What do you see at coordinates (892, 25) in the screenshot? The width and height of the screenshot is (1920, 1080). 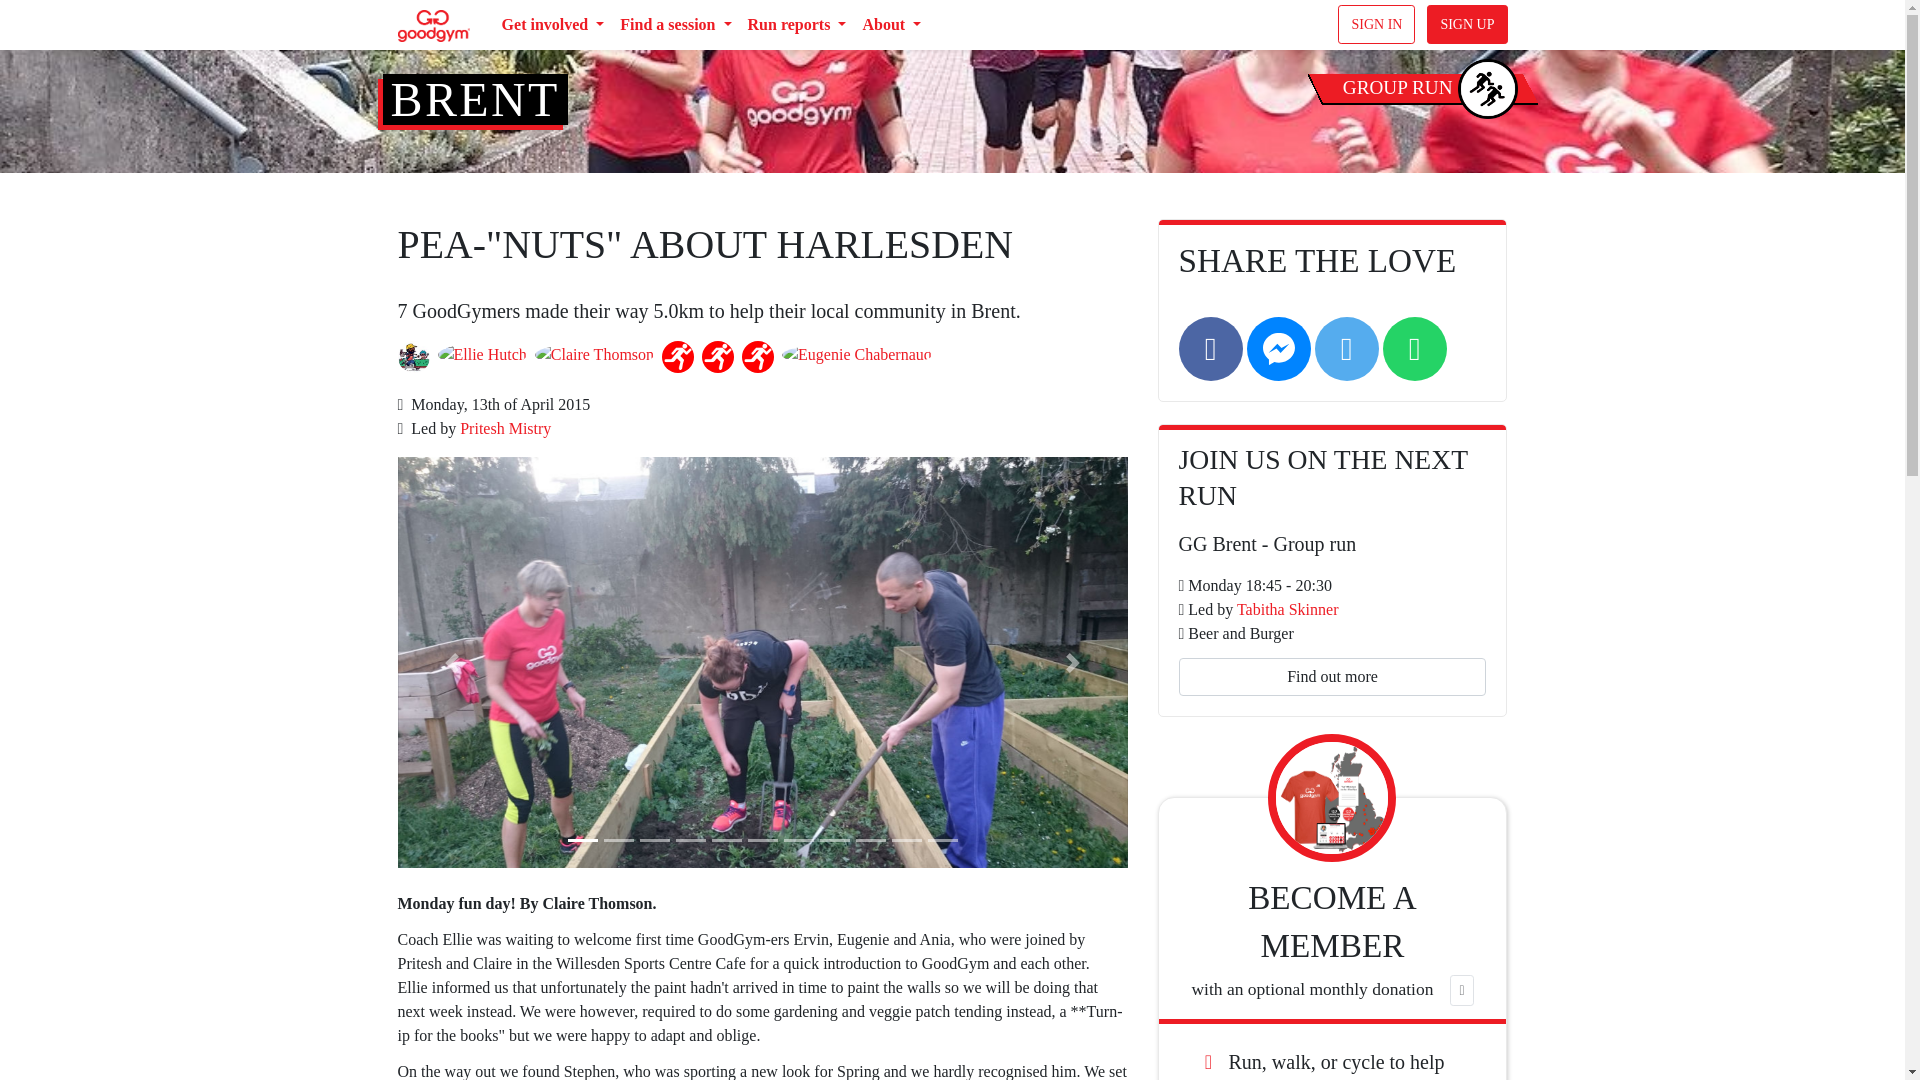 I see `About` at bounding box center [892, 25].